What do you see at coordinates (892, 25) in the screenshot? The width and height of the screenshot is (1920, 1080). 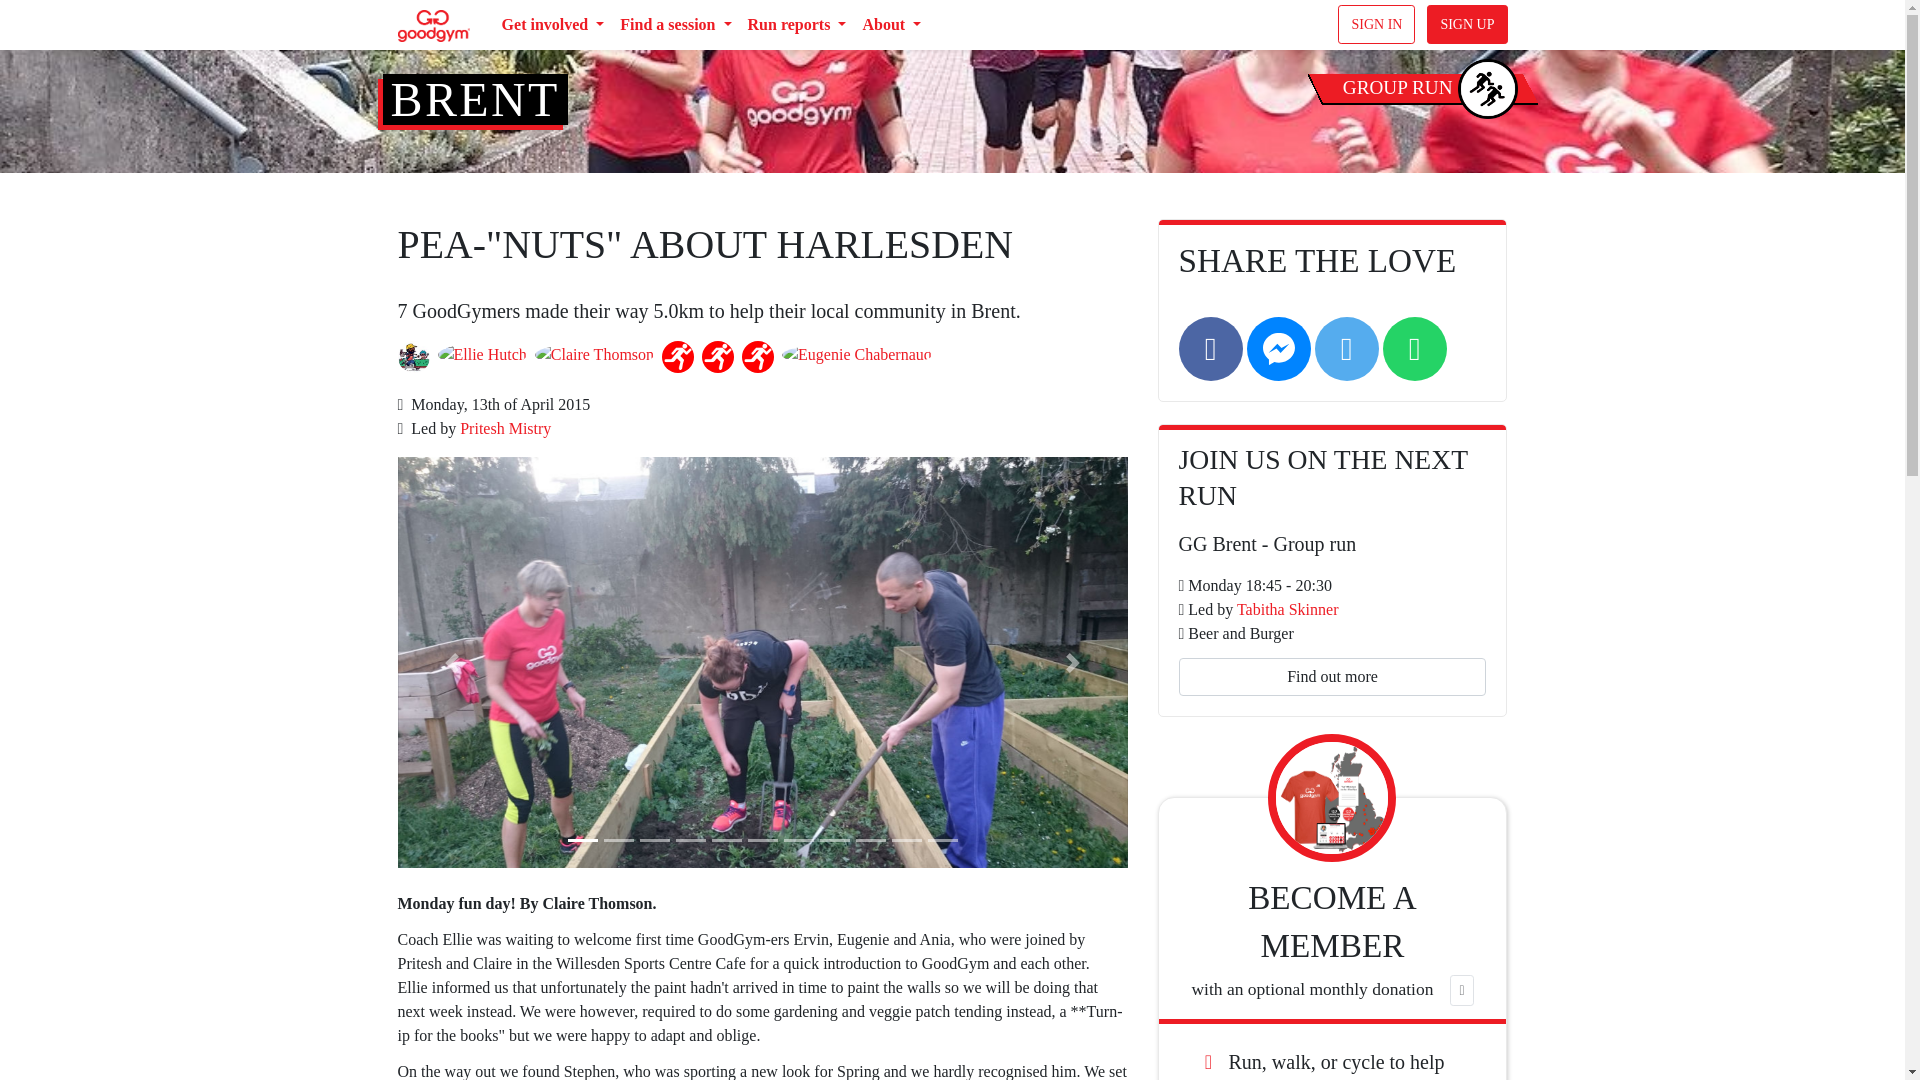 I see `About` at bounding box center [892, 25].